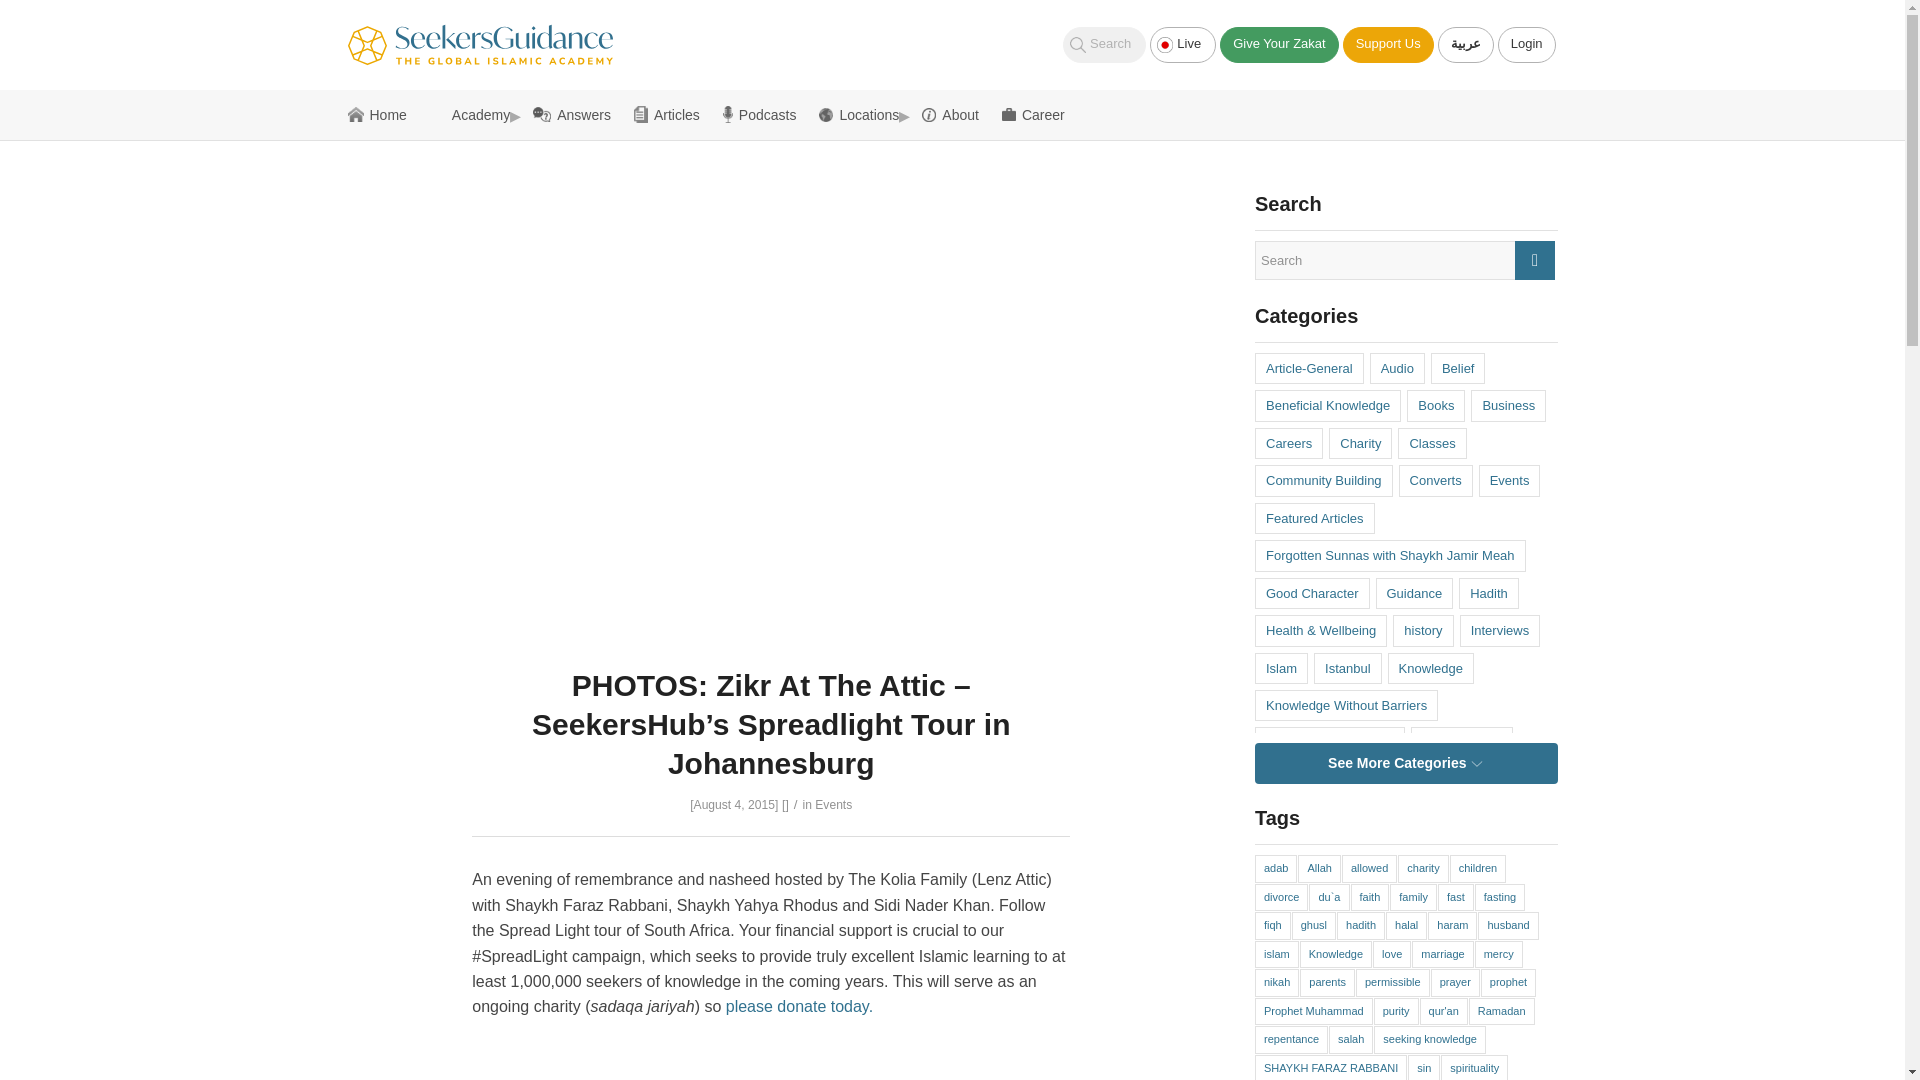 This screenshot has height=1080, width=1920. Describe the element at coordinates (578, 114) in the screenshot. I see `Answers` at that location.